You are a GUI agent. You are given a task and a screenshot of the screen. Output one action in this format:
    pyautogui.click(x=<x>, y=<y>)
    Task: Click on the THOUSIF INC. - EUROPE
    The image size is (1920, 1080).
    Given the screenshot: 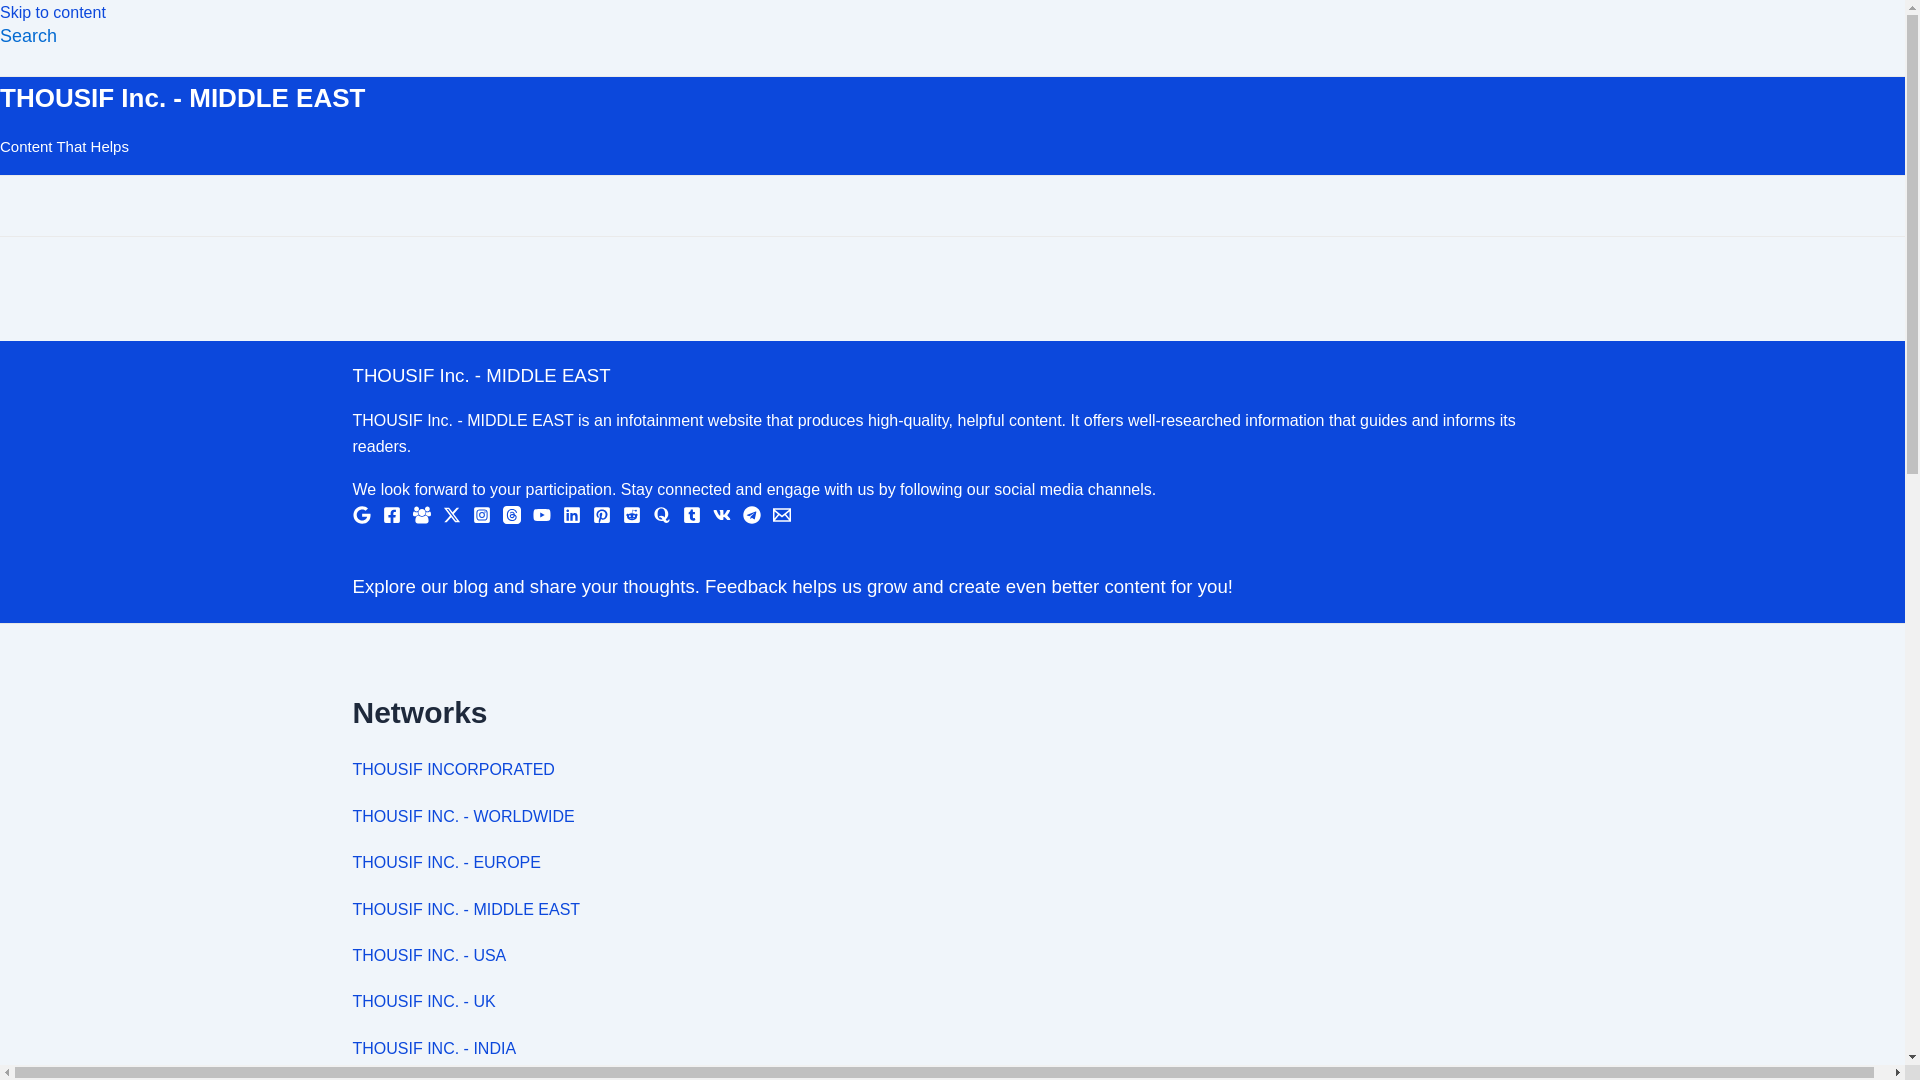 What is the action you would take?
    pyautogui.click(x=445, y=862)
    